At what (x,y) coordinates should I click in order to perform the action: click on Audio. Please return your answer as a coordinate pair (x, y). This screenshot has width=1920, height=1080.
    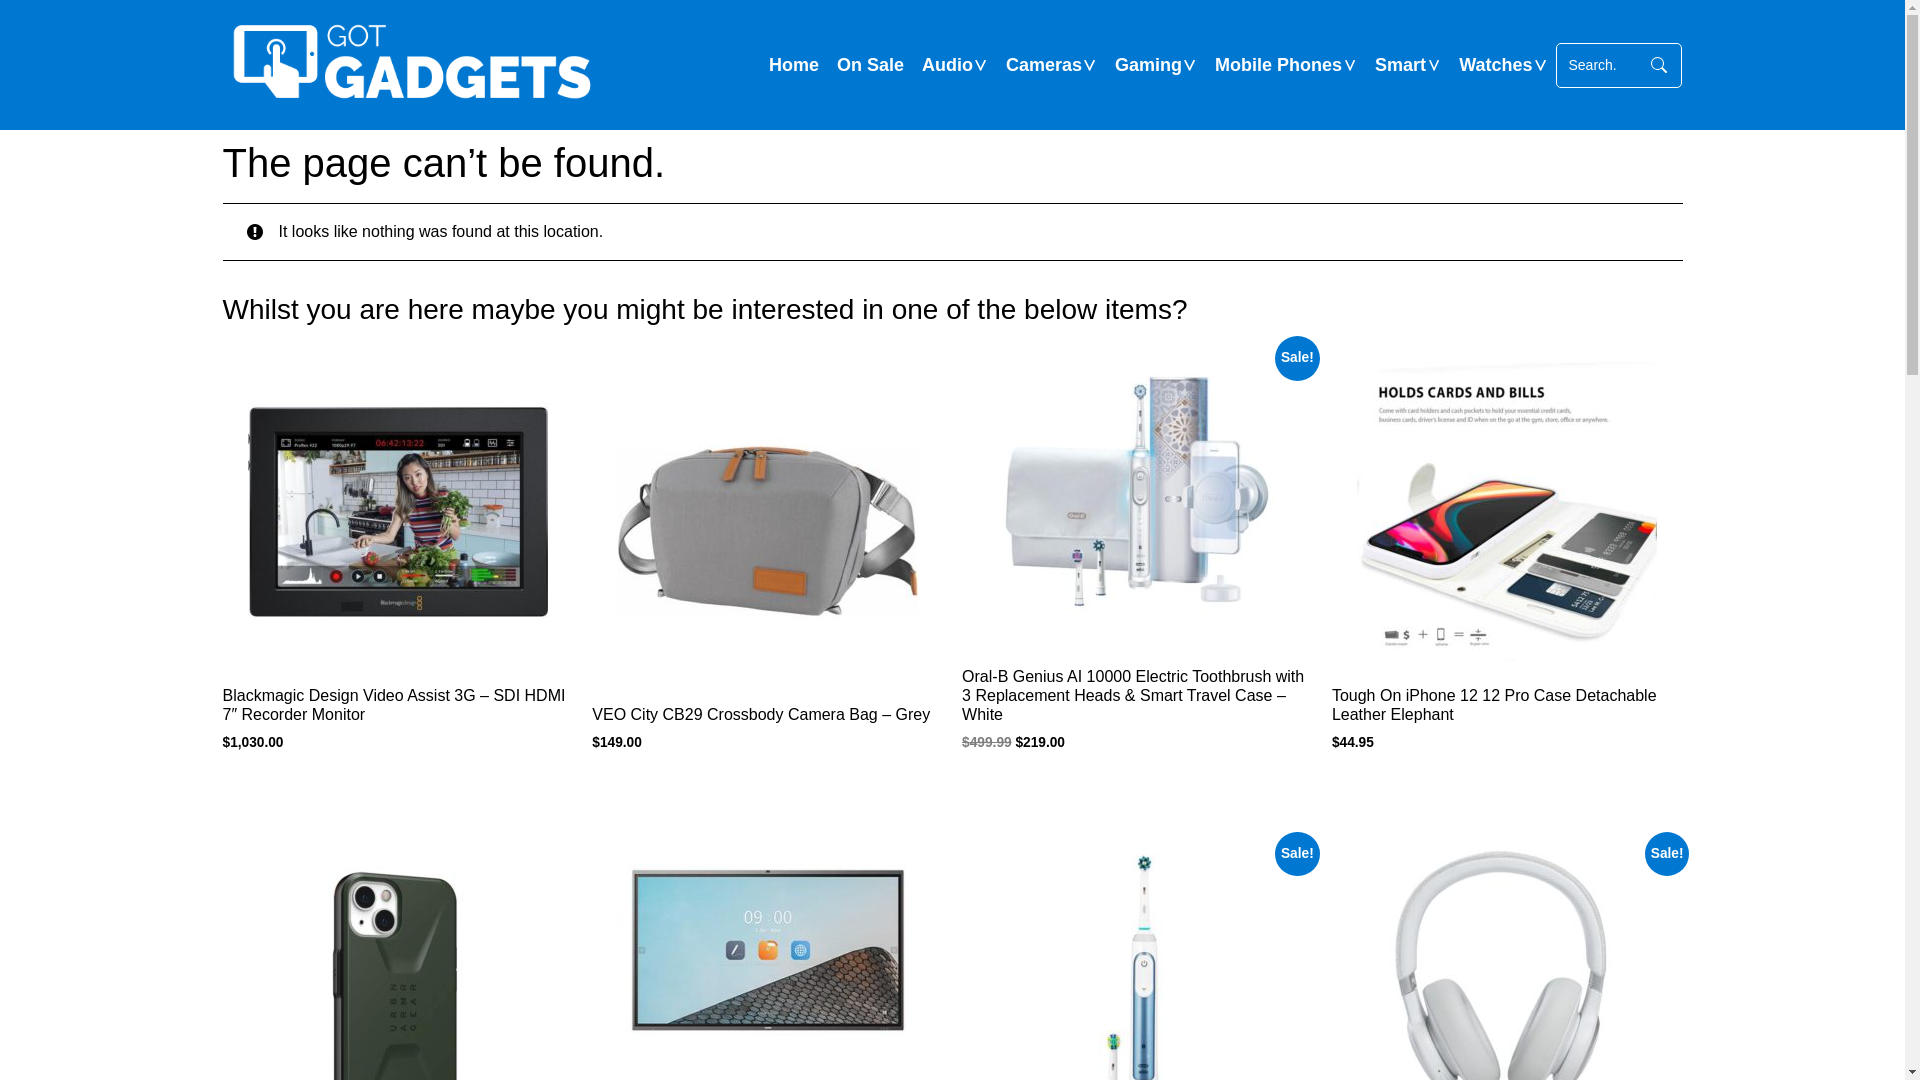
    Looking at the image, I should click on (948, 66).